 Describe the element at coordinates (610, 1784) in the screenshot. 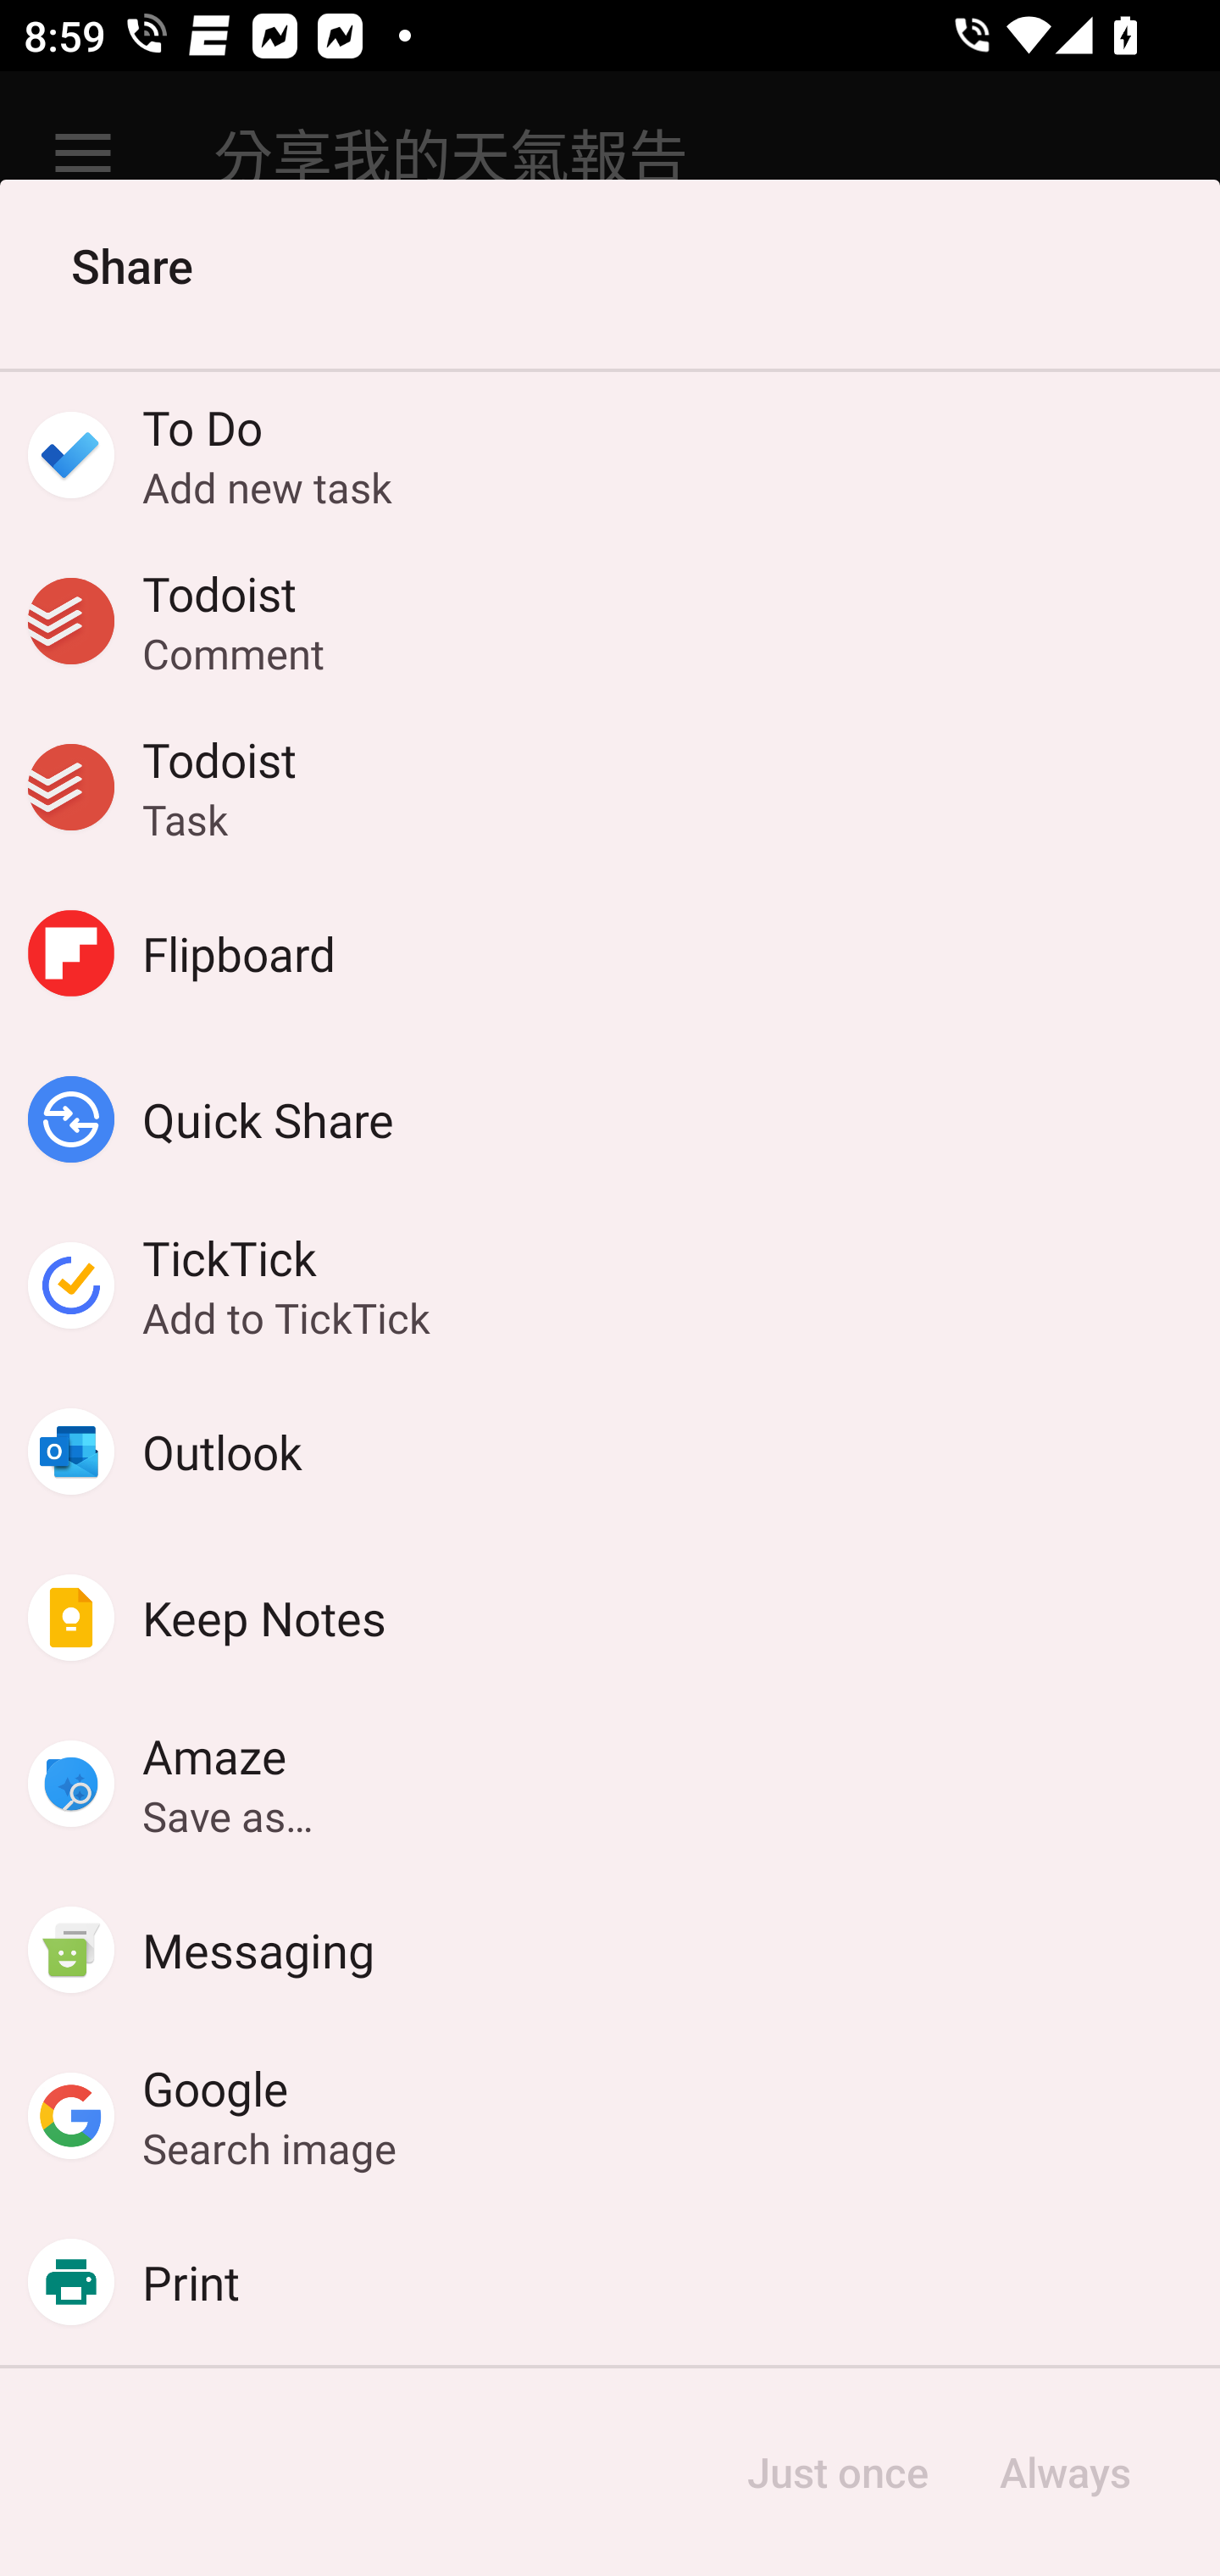

I see `Amaze Save as…` at that location.